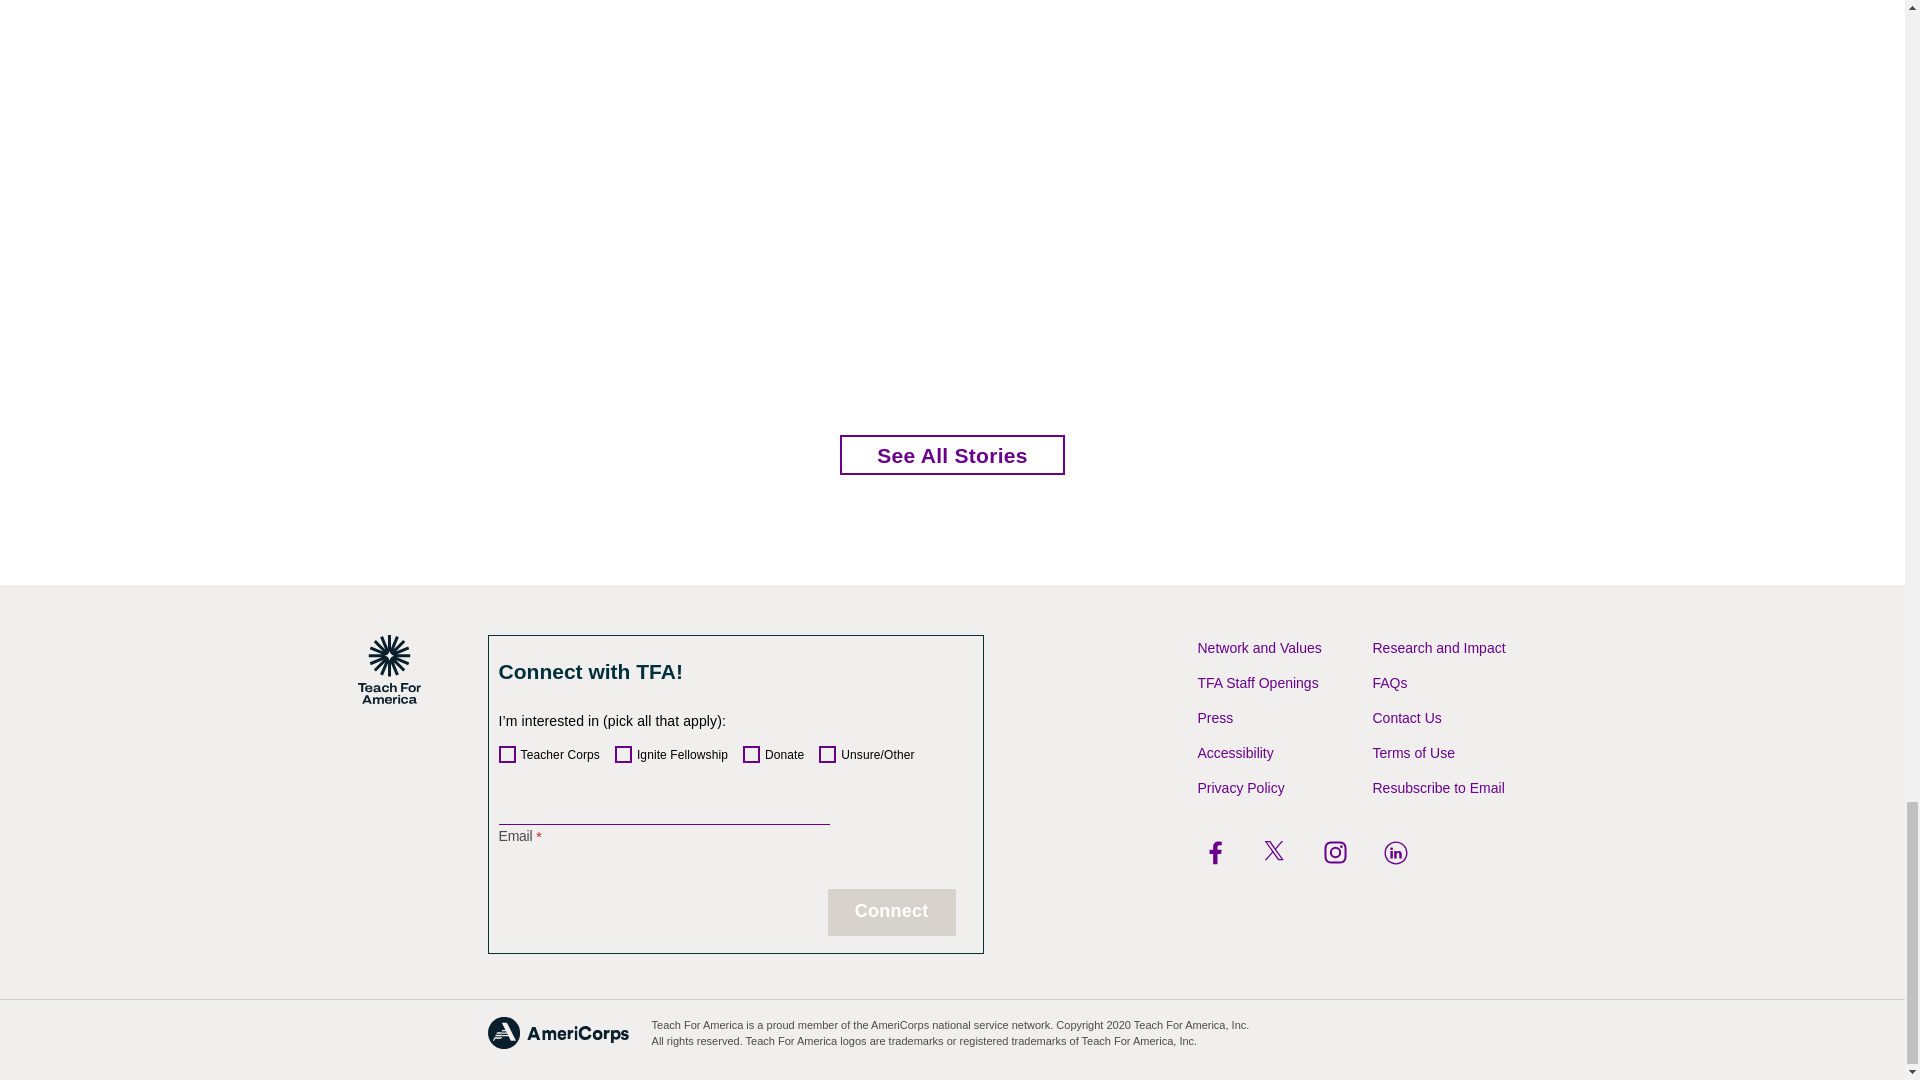 This screenshot has height=1080, width=1920. What do you see at coordinates (892, 912) in the screenshot?
I see `Connect` at bounding box center [892, 912].